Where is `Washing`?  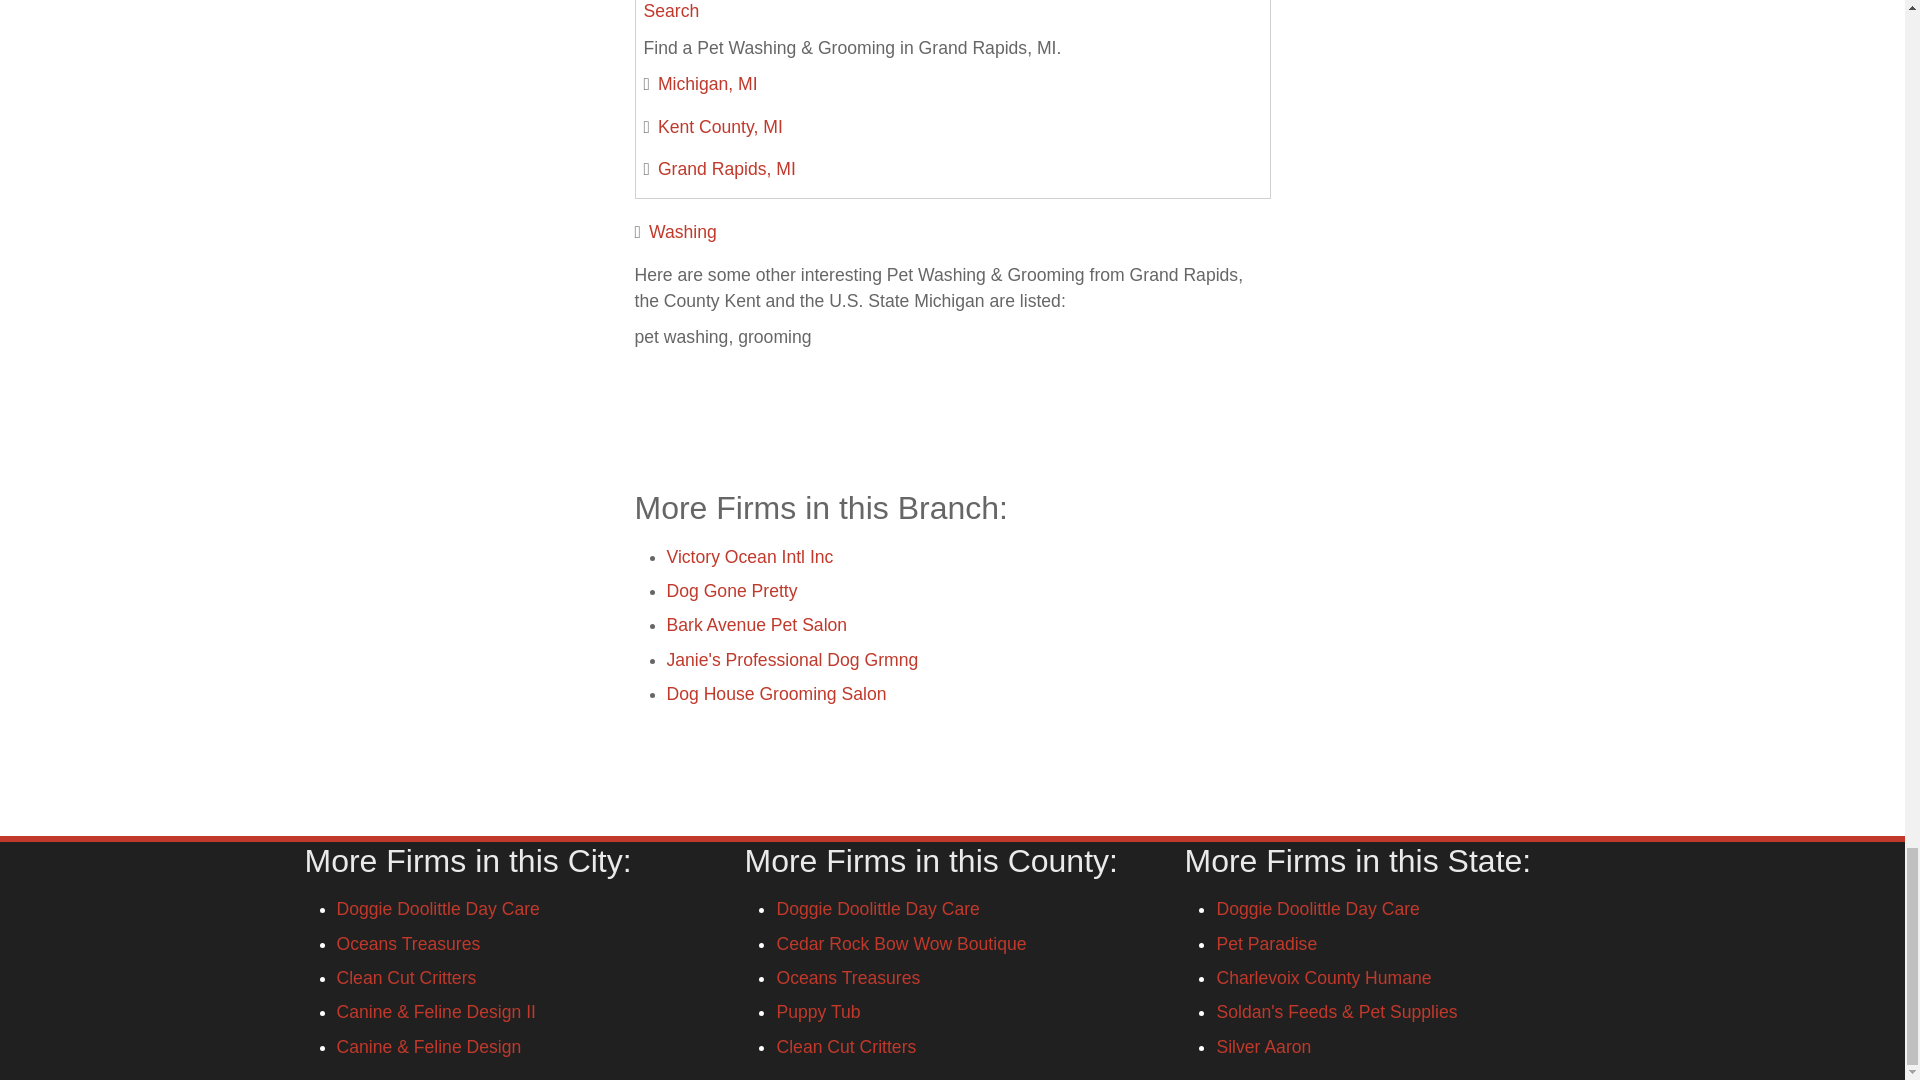
Washing is located at coordinates (682, 232).